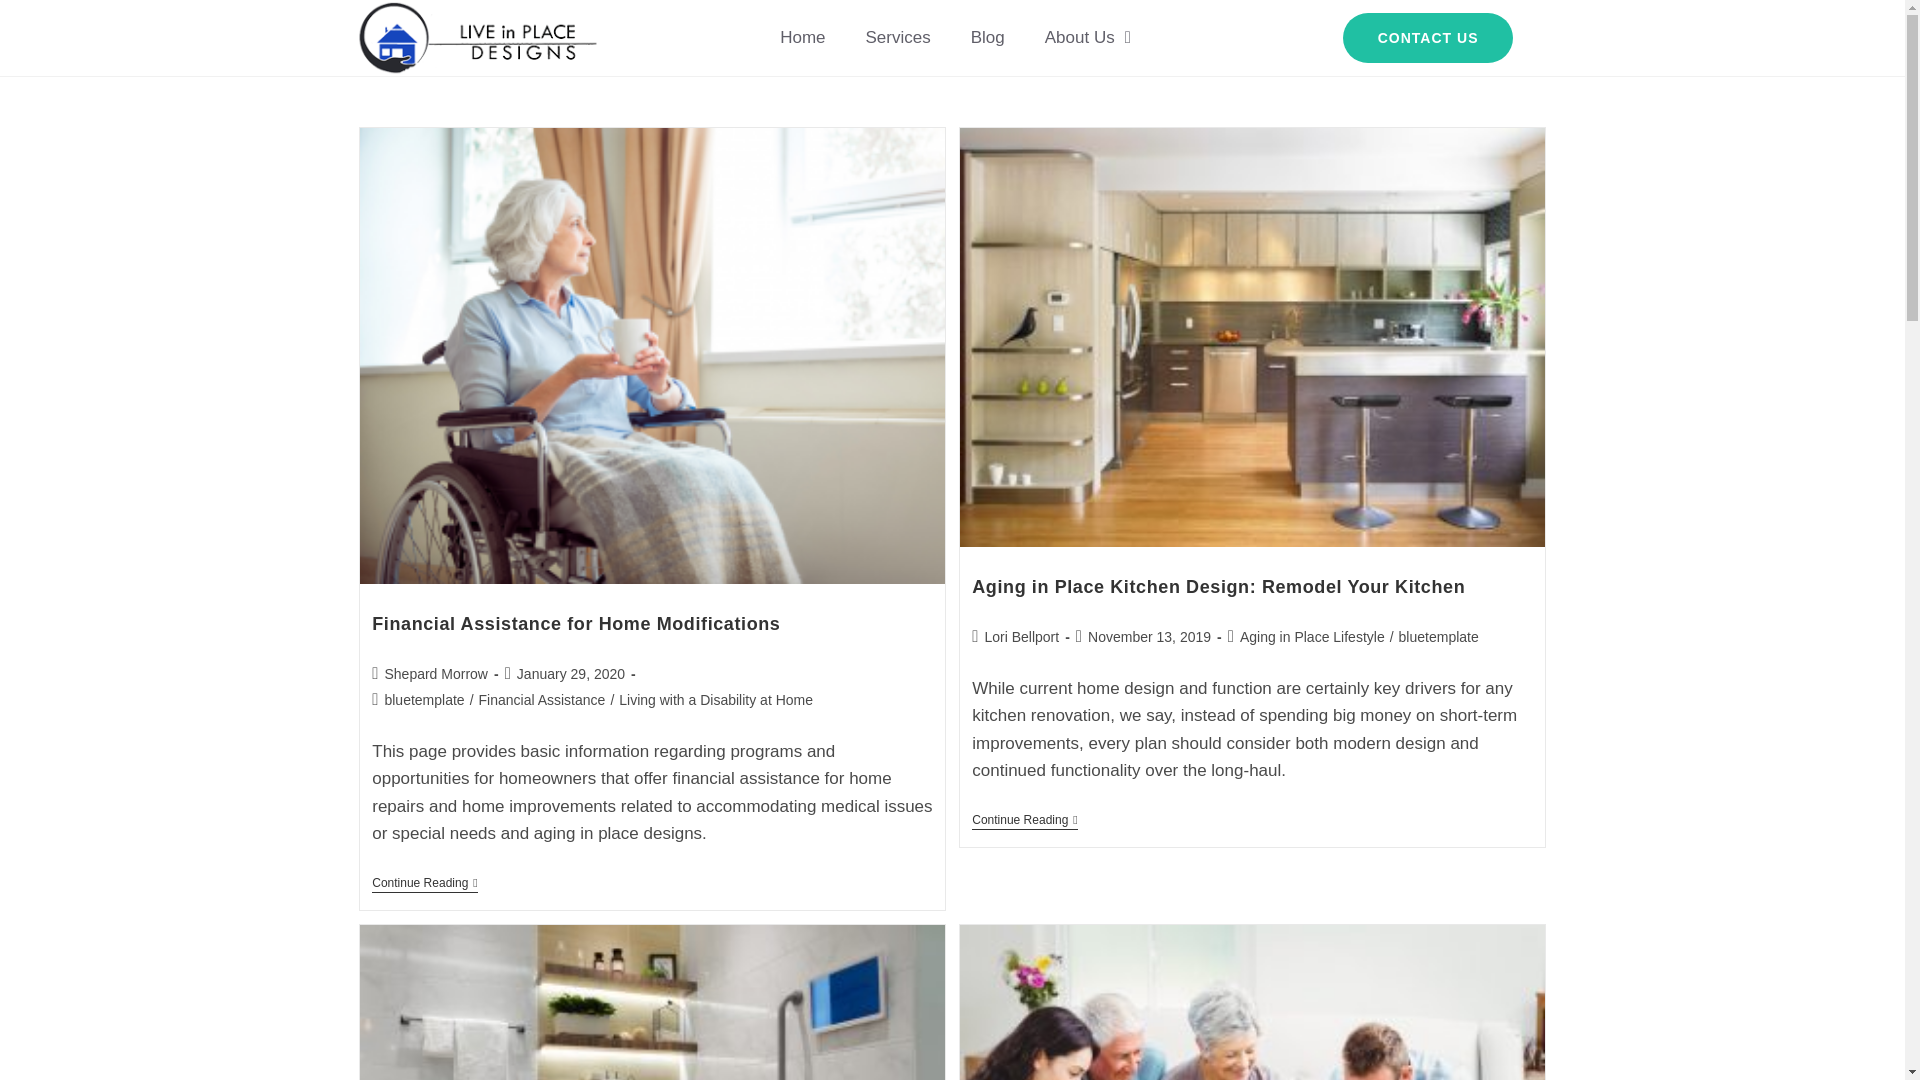 This screenshot has width=1920, height=1080. What do you see at coordinates (1438, 636) in the screenshot?
I see `bluetemplate` at bounding box center [1438, 636].